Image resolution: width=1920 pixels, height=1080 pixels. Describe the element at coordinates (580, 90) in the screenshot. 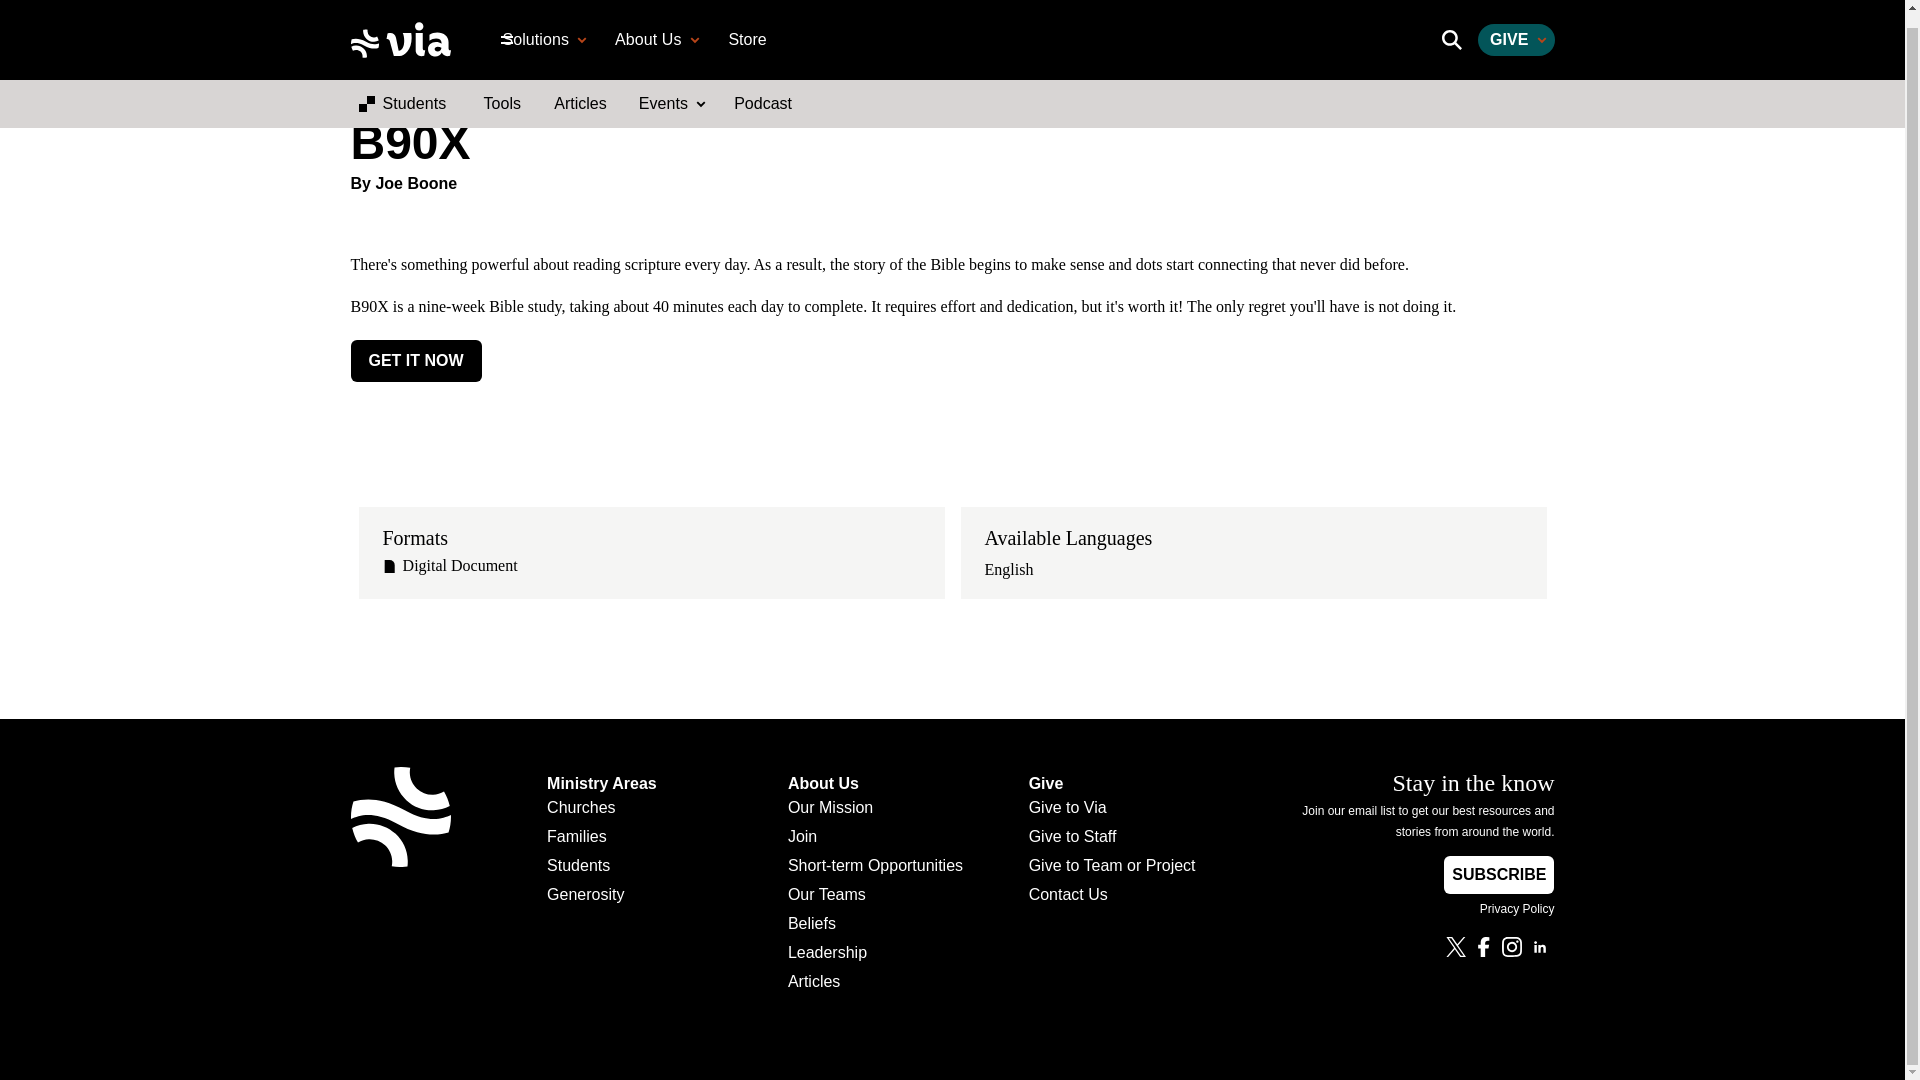

I see `Articles` at that location.